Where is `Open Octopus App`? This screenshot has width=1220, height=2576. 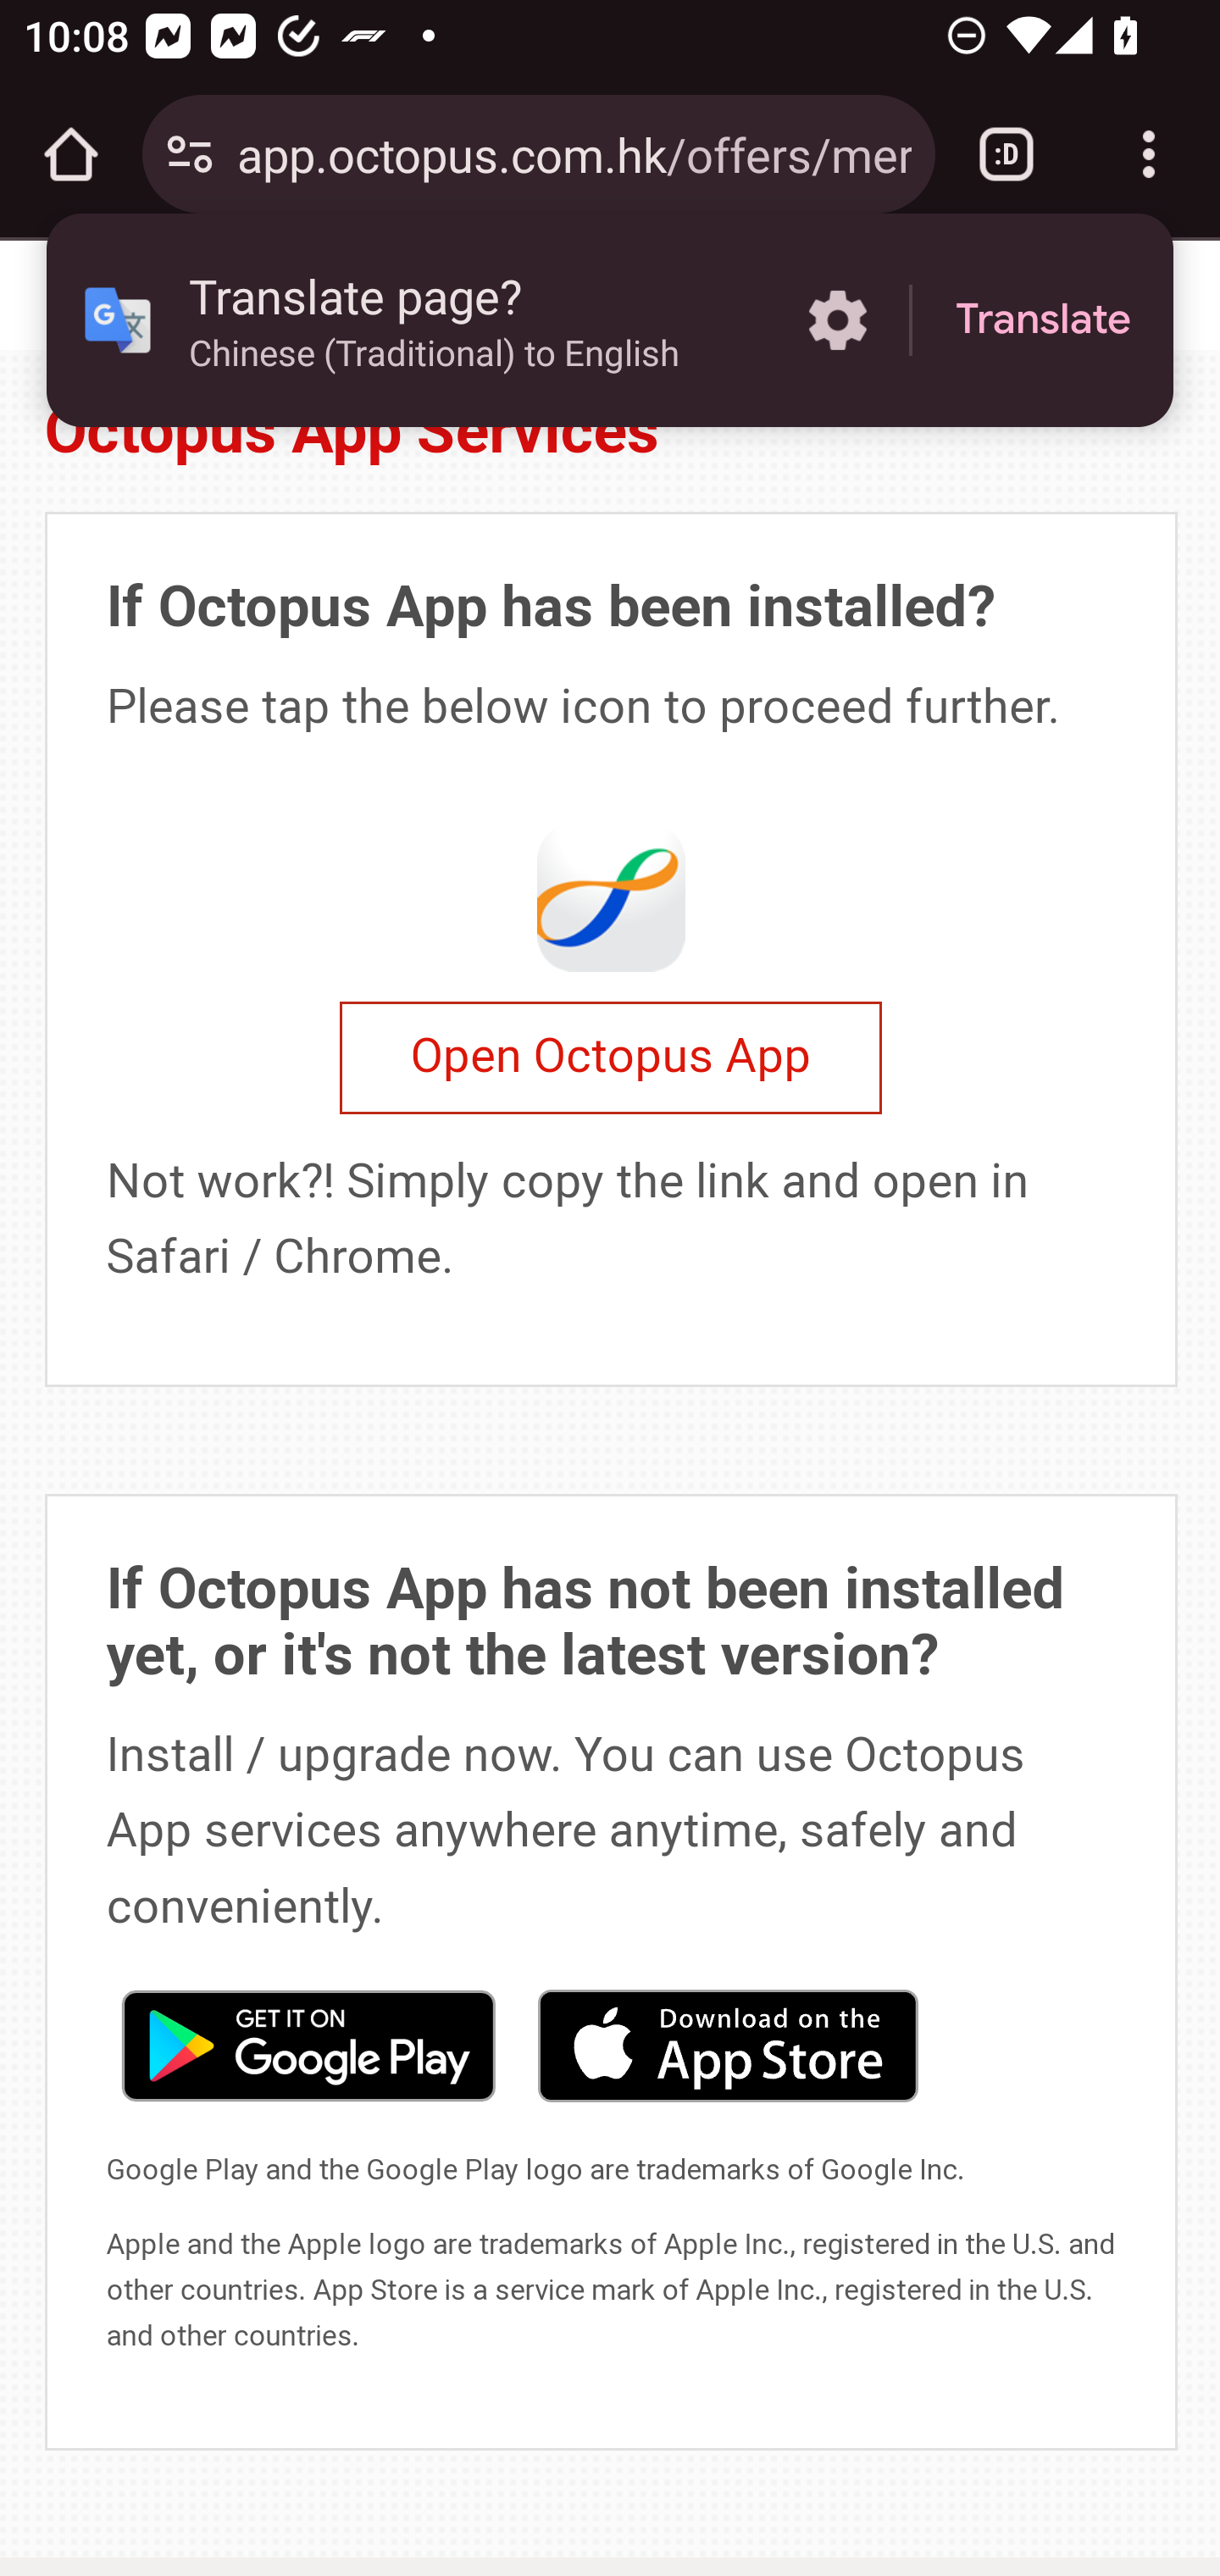 Open Octopus App is located at coordinates (610, 1058).